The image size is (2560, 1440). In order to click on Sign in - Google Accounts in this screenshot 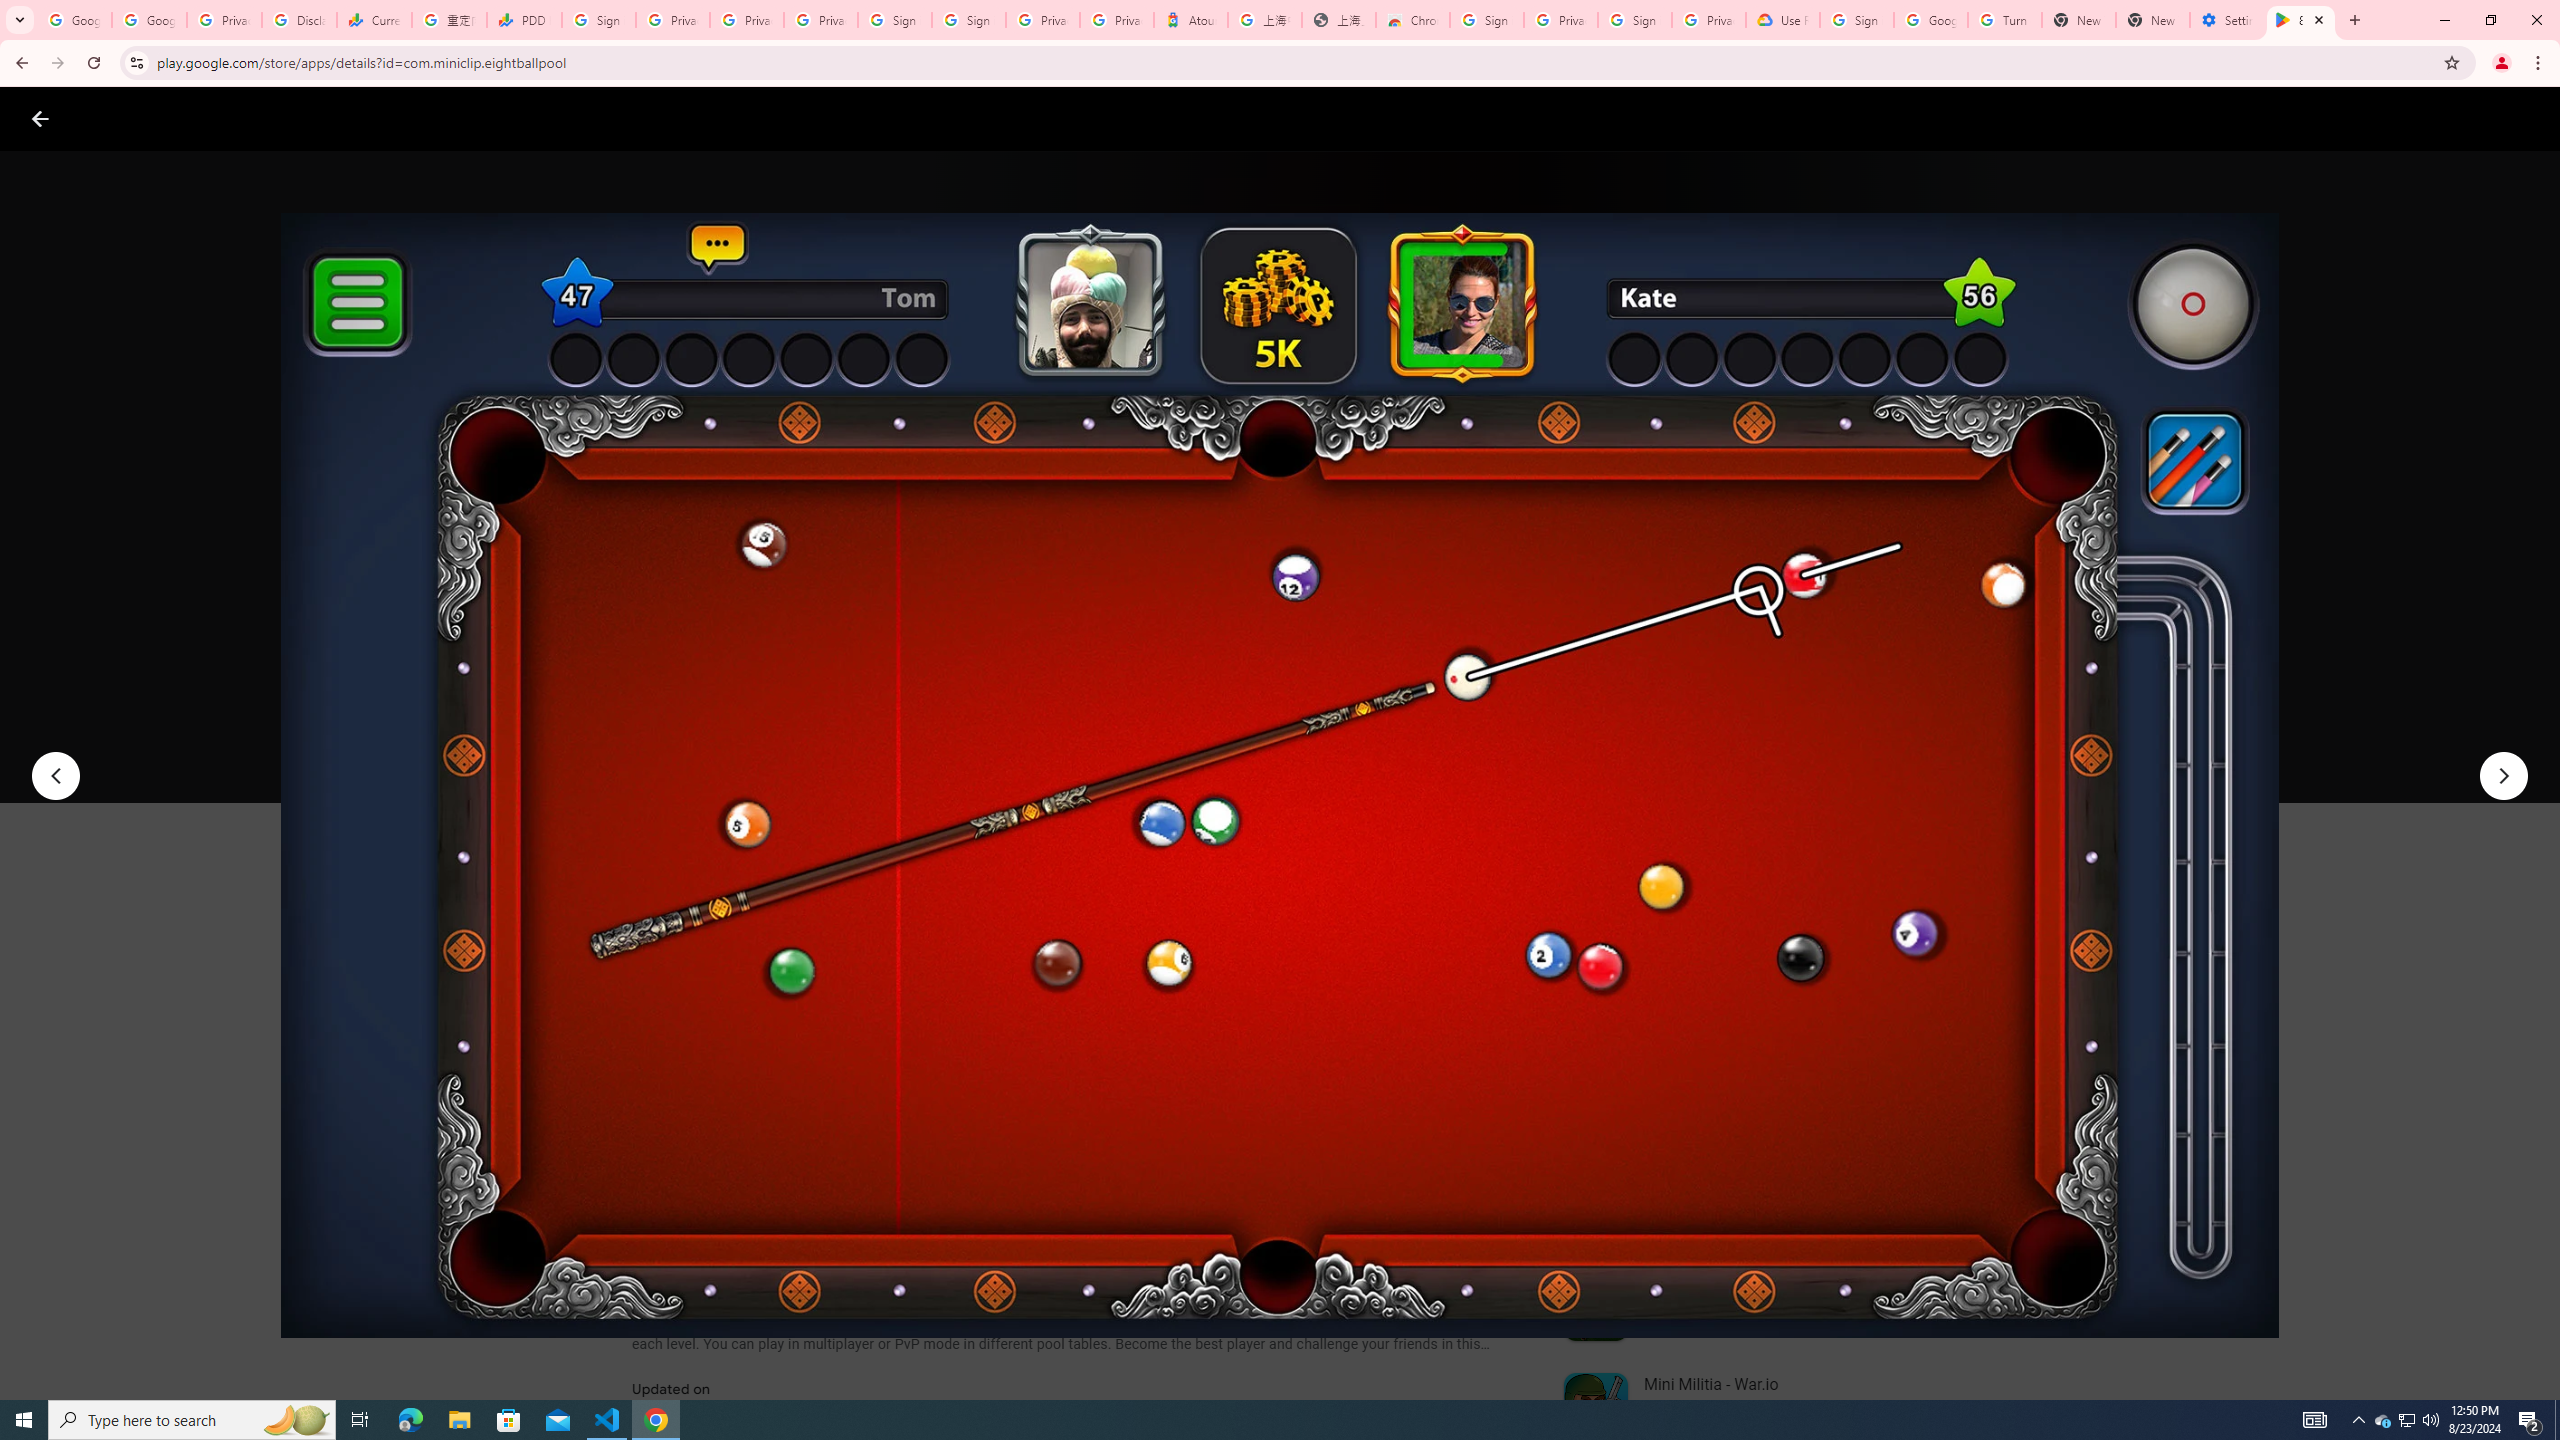, I will do `click(968, 20)`.